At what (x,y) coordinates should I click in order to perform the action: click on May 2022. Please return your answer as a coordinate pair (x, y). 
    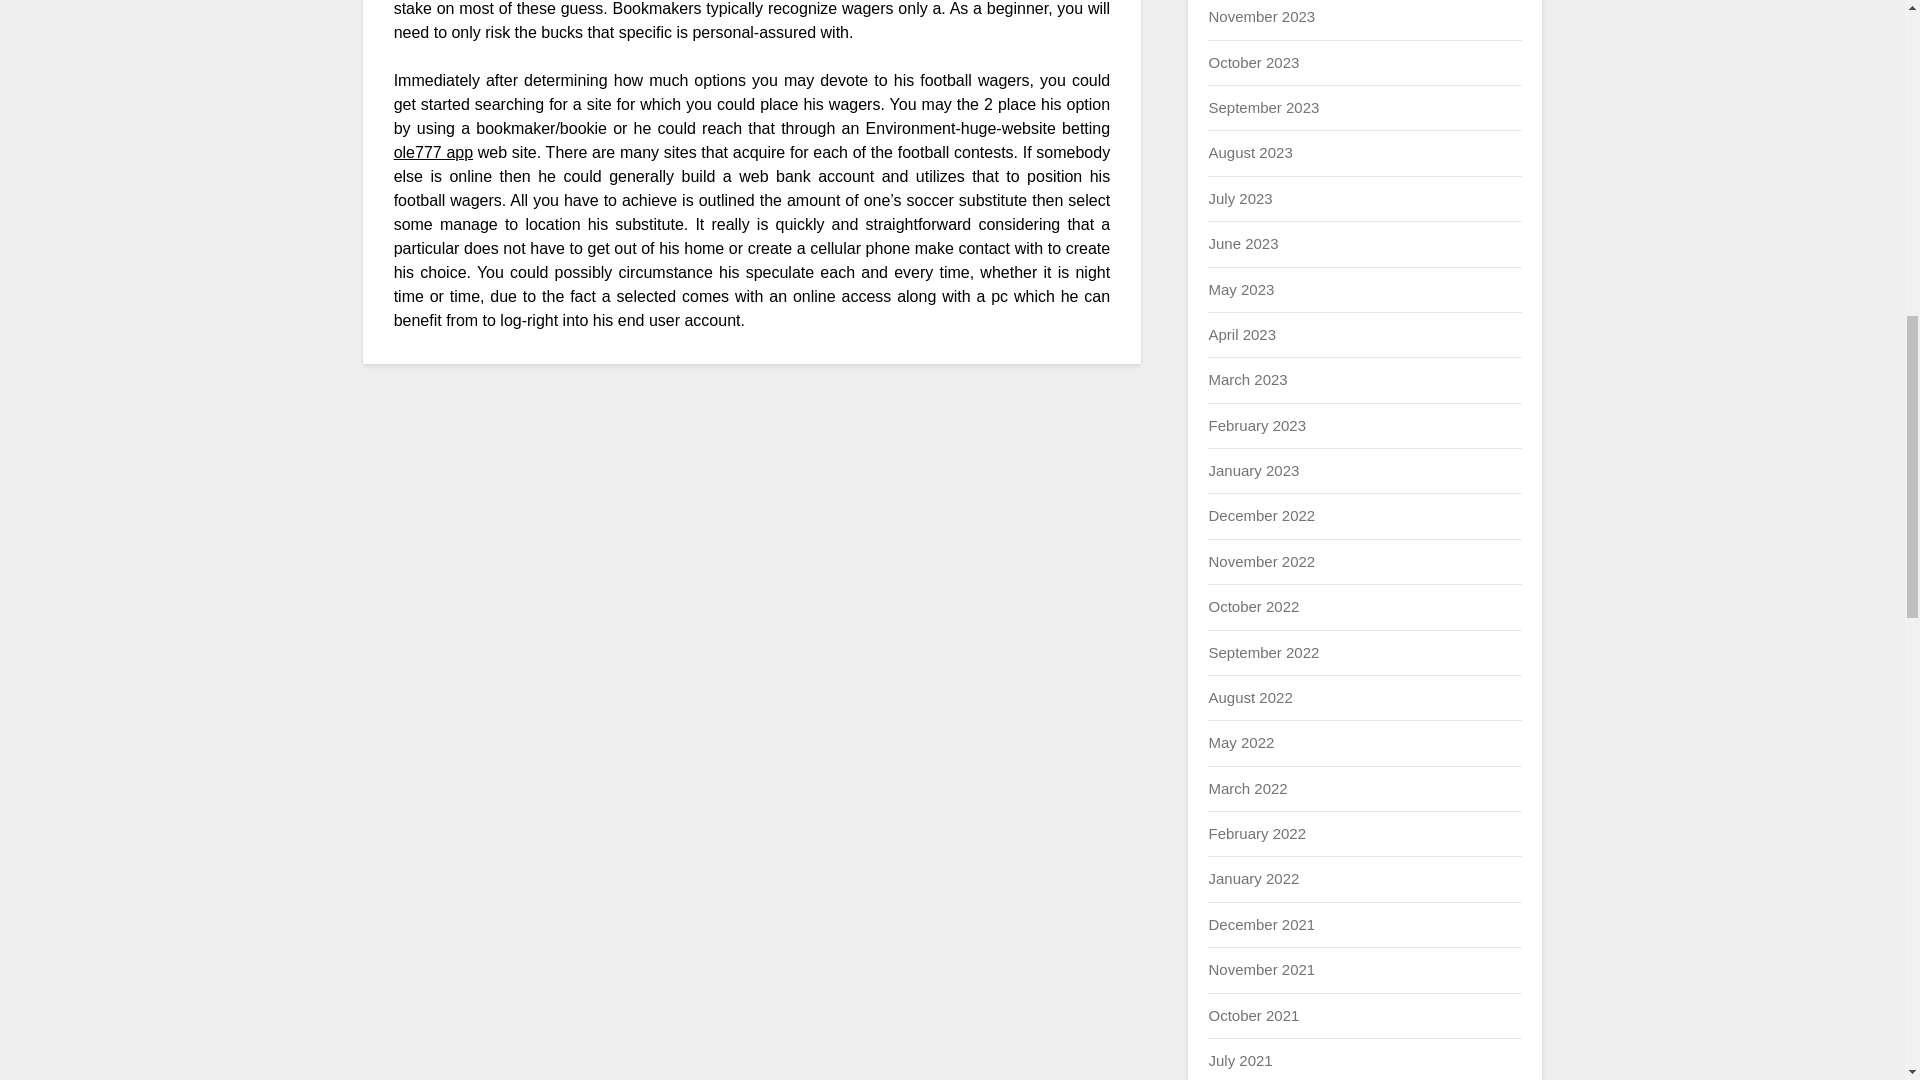
    Looking at the image, I should click on (1240, 742).